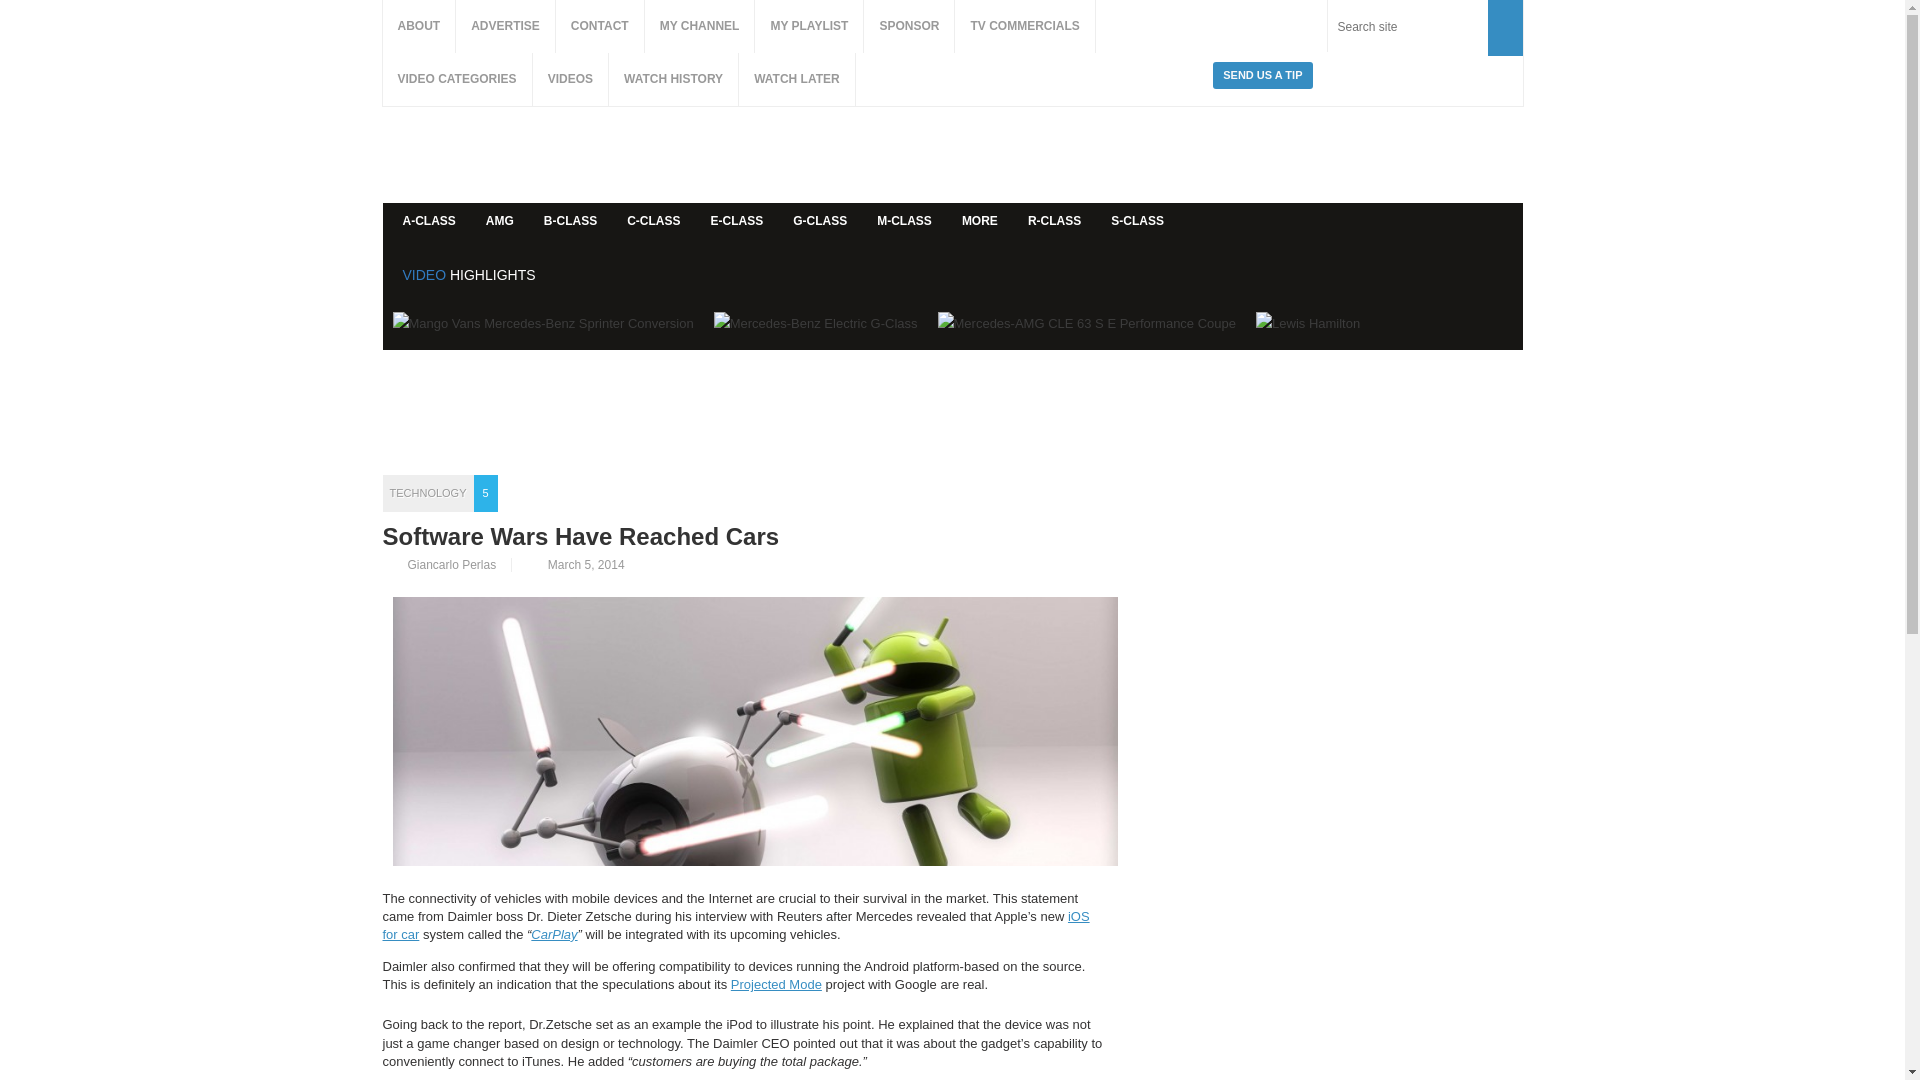  Describe the element at coordinates (1234, 26) in the screenshot. I see `Facebook` at that location.